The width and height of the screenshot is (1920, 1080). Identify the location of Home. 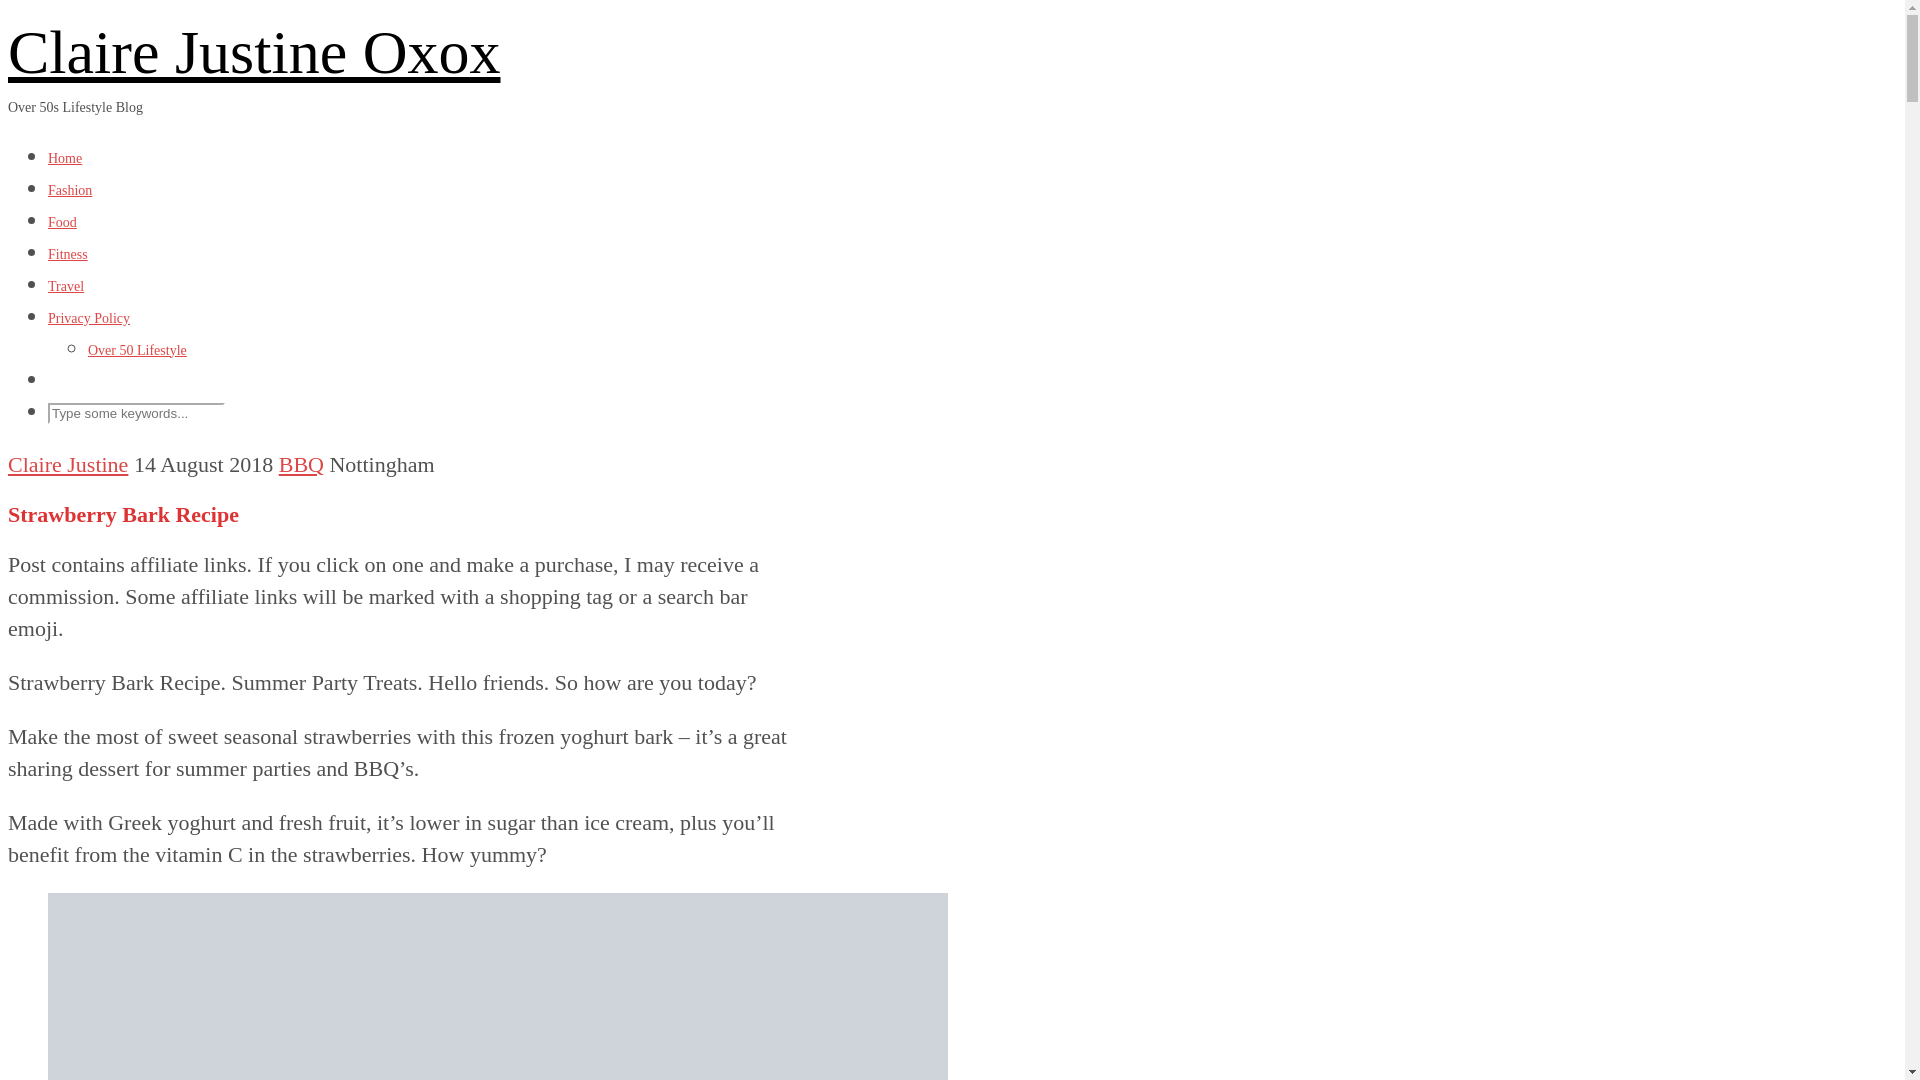
(65, 158).